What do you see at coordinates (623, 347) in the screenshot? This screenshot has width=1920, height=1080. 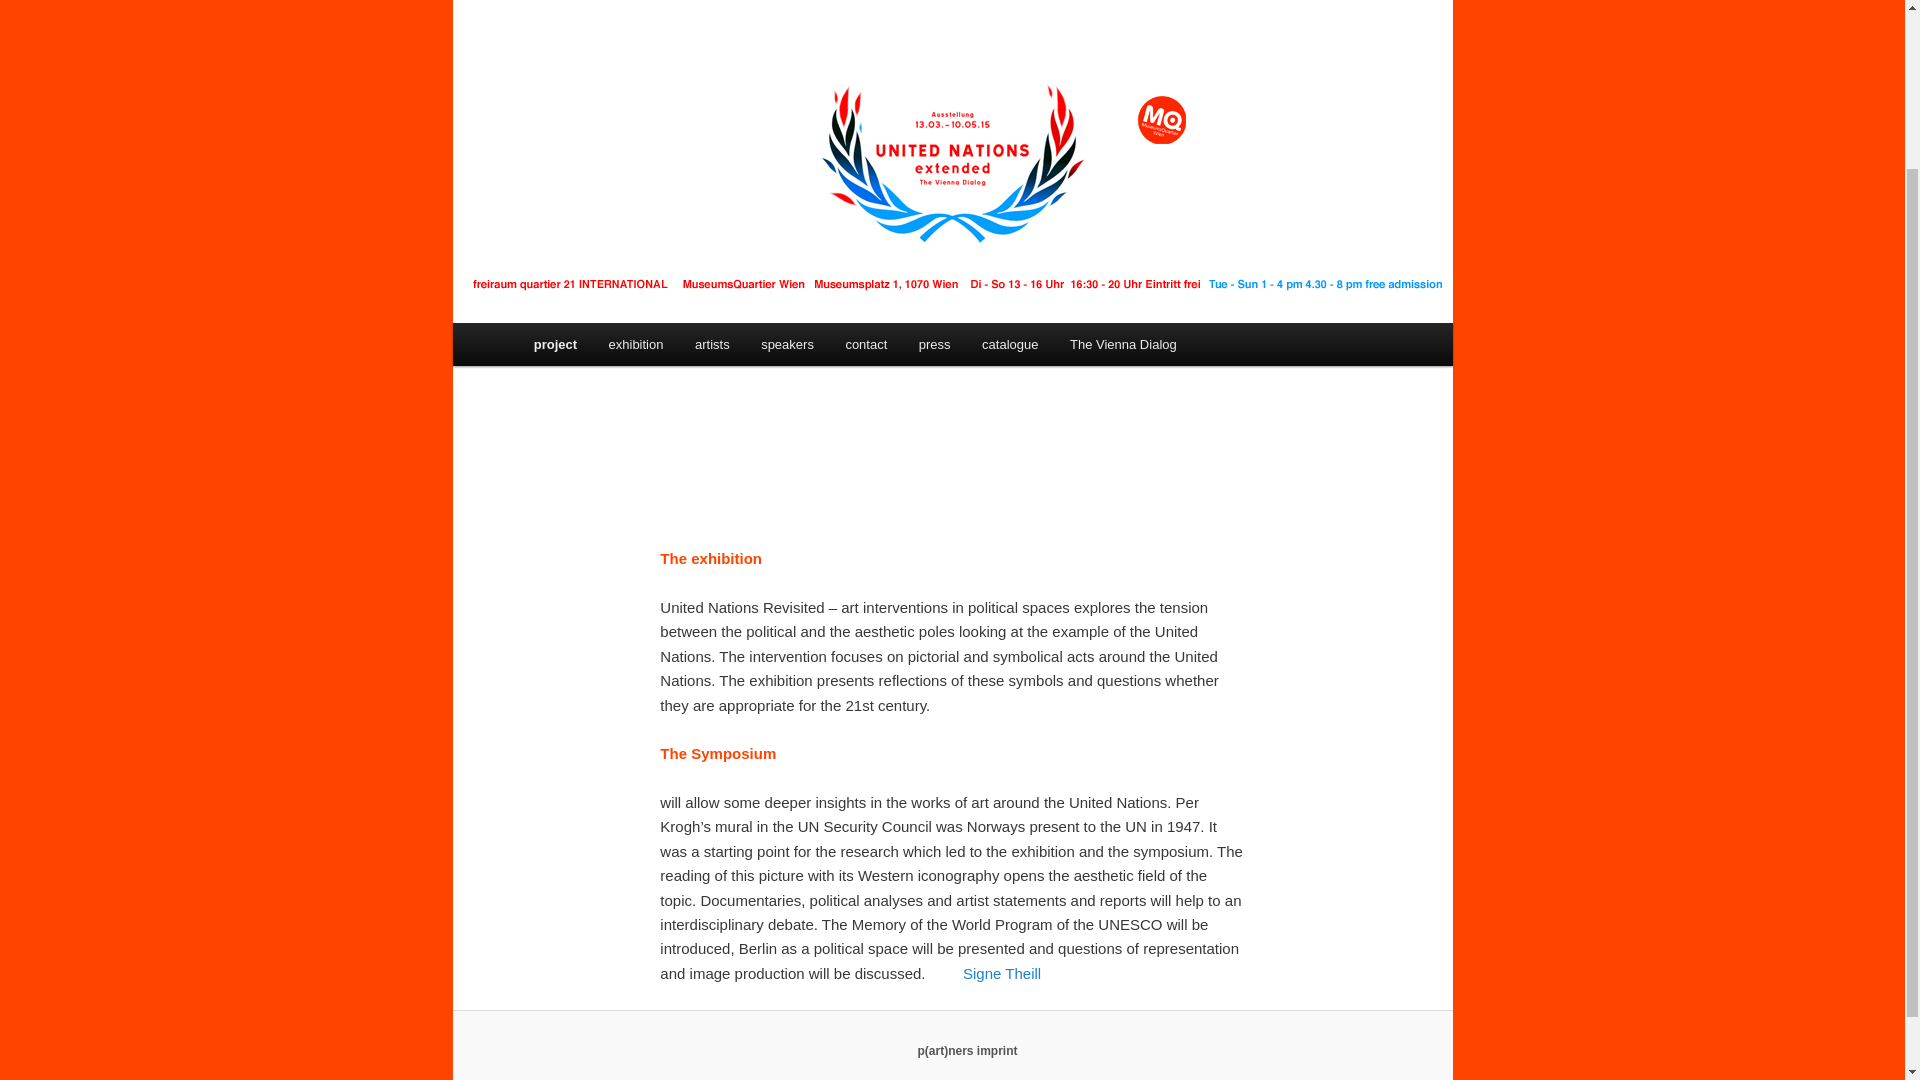 I see `Skip to primary content` at bounding box center [623, 347].